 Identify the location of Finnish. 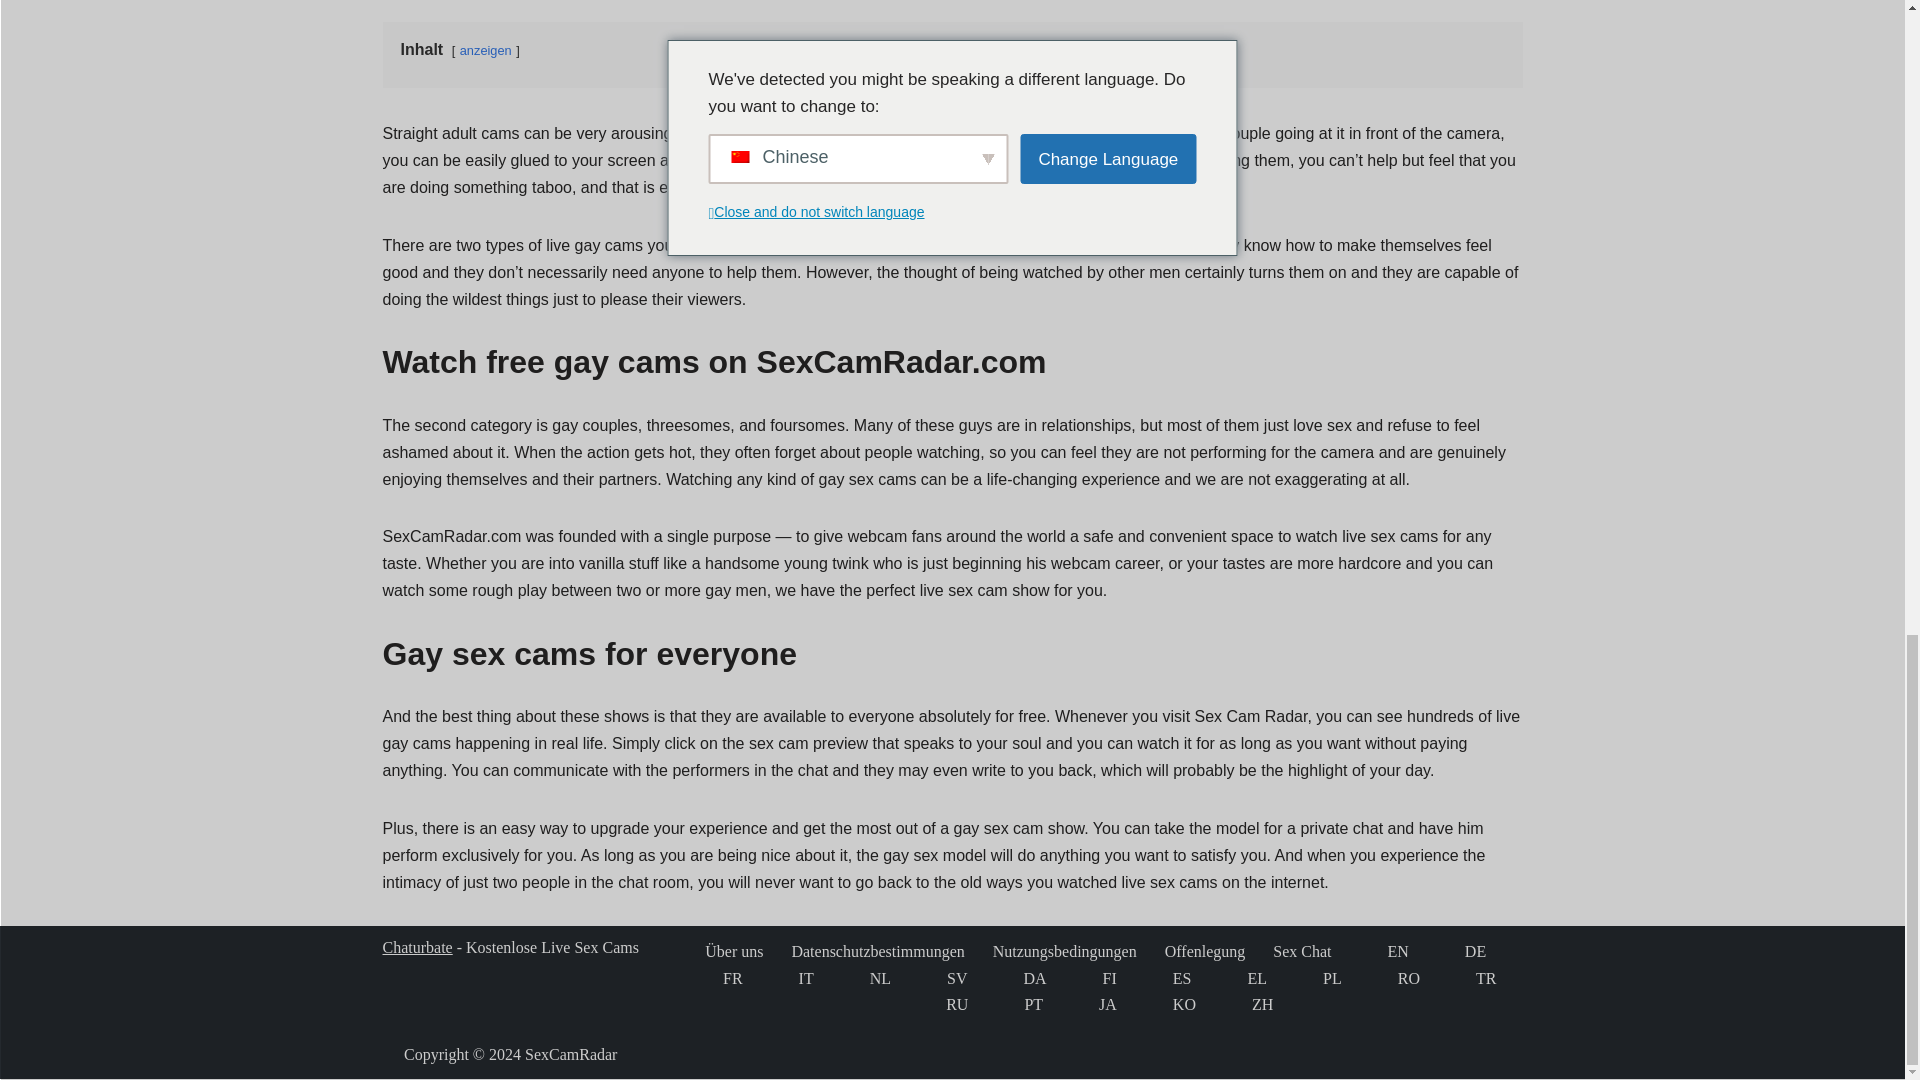
(1088, 978).